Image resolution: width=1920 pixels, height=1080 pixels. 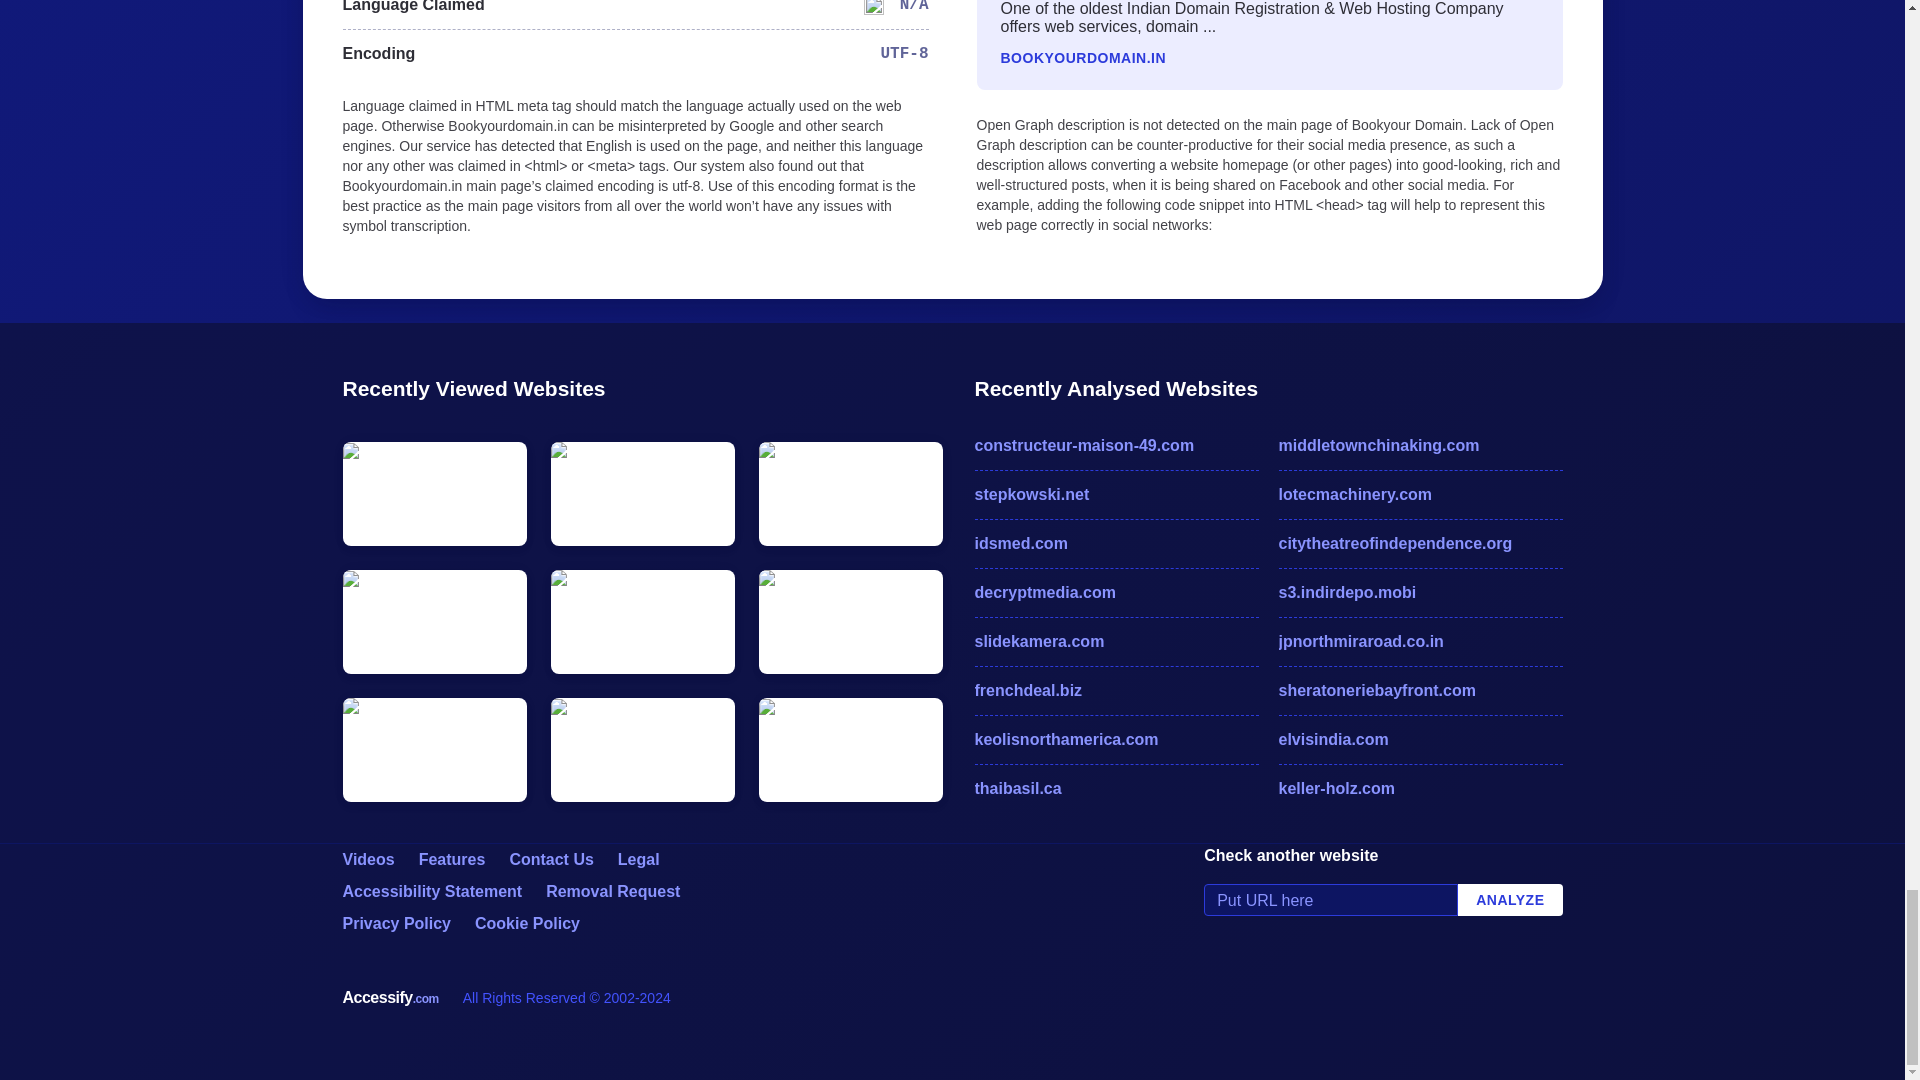 What do you see at coordinates (1420, 494) in the screenshot?
I see `lotecmachinery.com` at bounding box center [1420, 494].